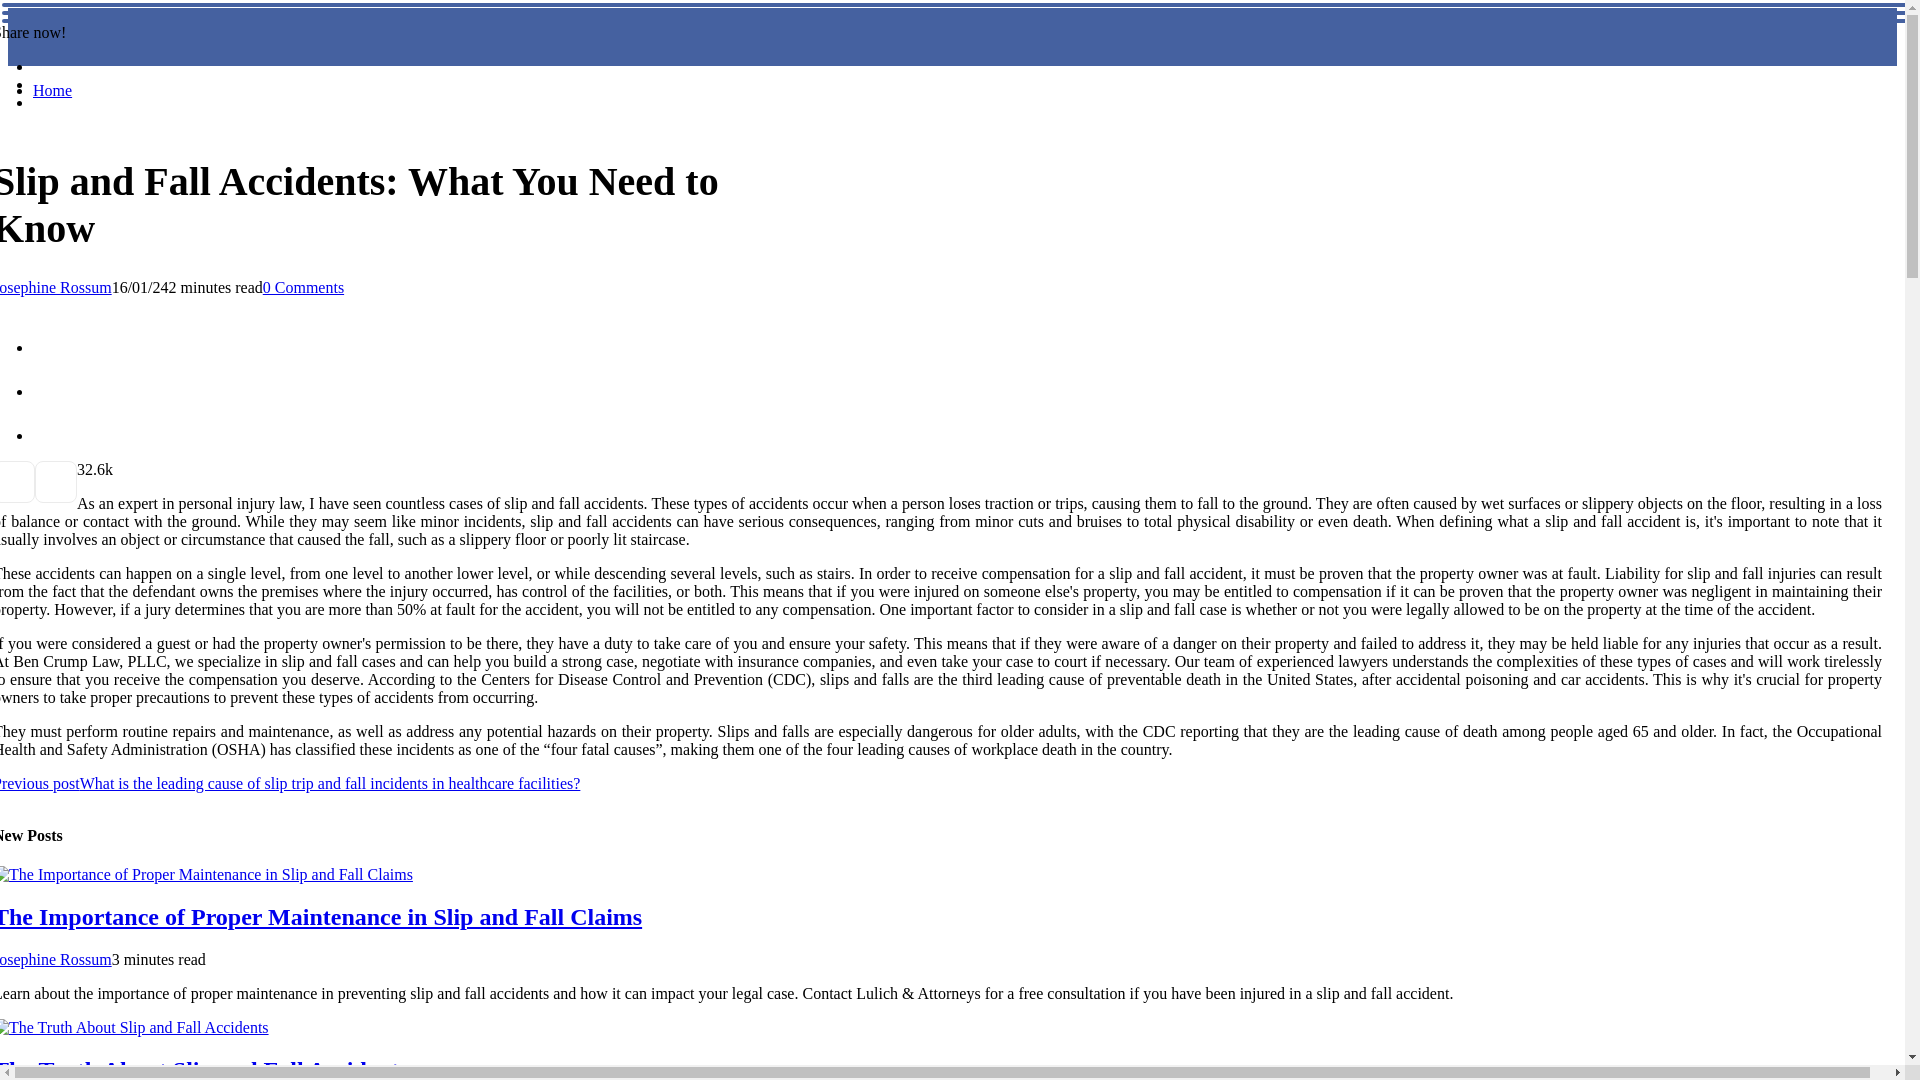 This screenshot has height=1080, width=1920. Describe the element at coordinates (320, 916) in the screenshot. I see `The Importance of Proper Maintenance in Slip and Fall Claims` at that location.